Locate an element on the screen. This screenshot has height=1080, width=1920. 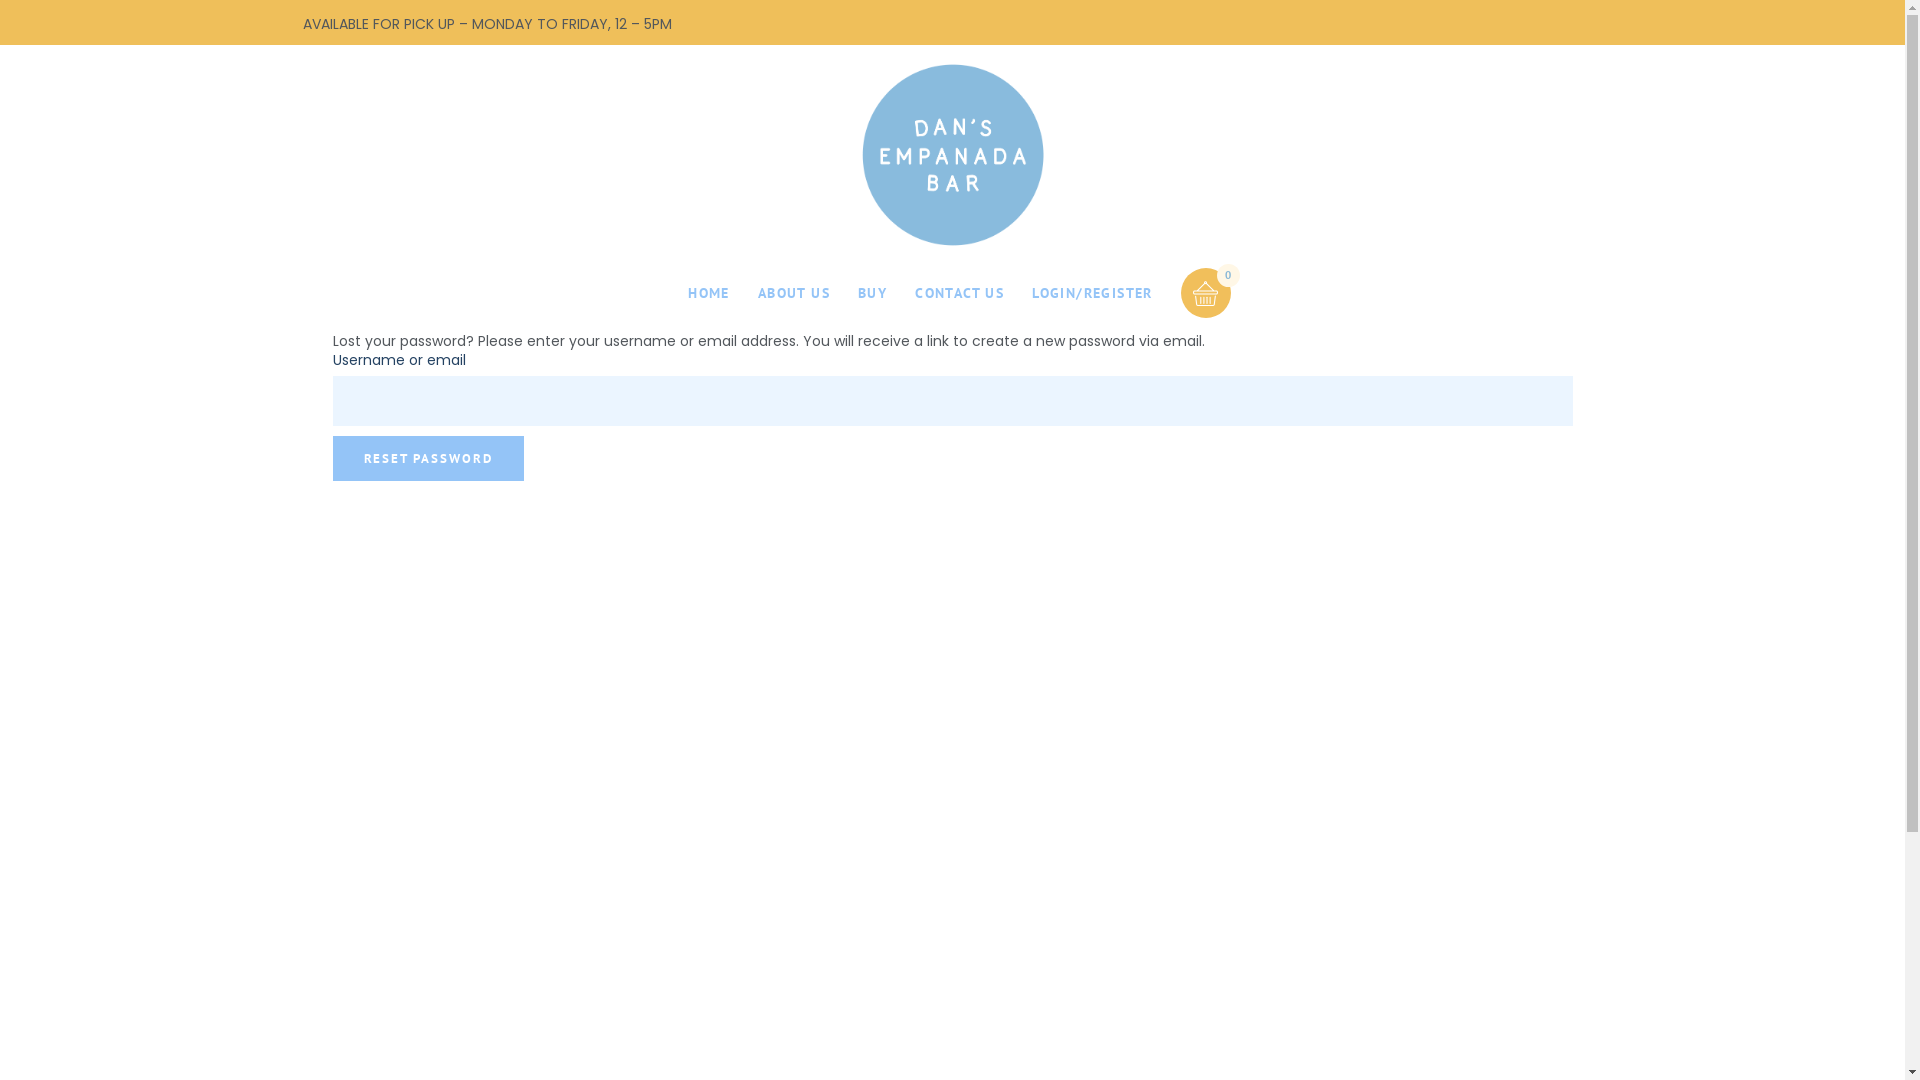
RESET PASSWORD is located at coordinates (428, 458).